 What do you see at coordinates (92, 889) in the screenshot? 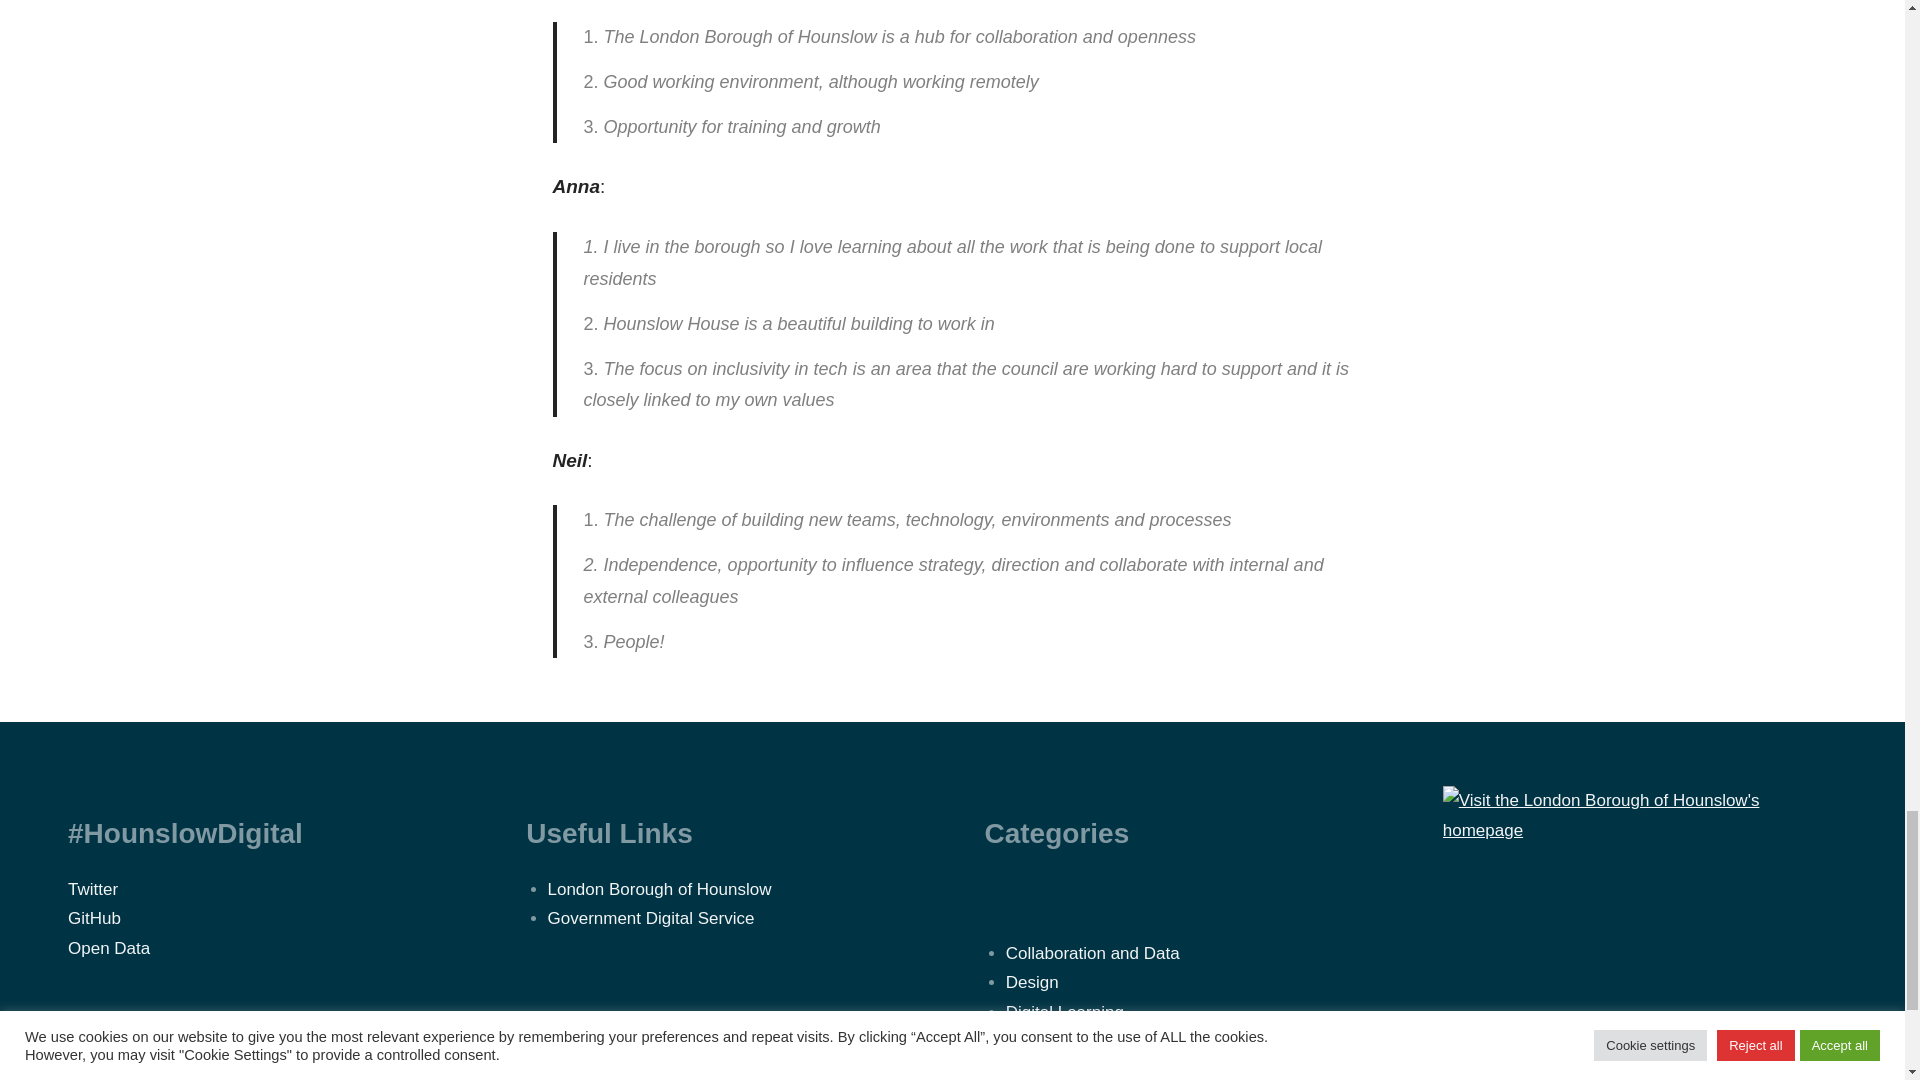
I see `Twitter` at bounding box center [92, 889].